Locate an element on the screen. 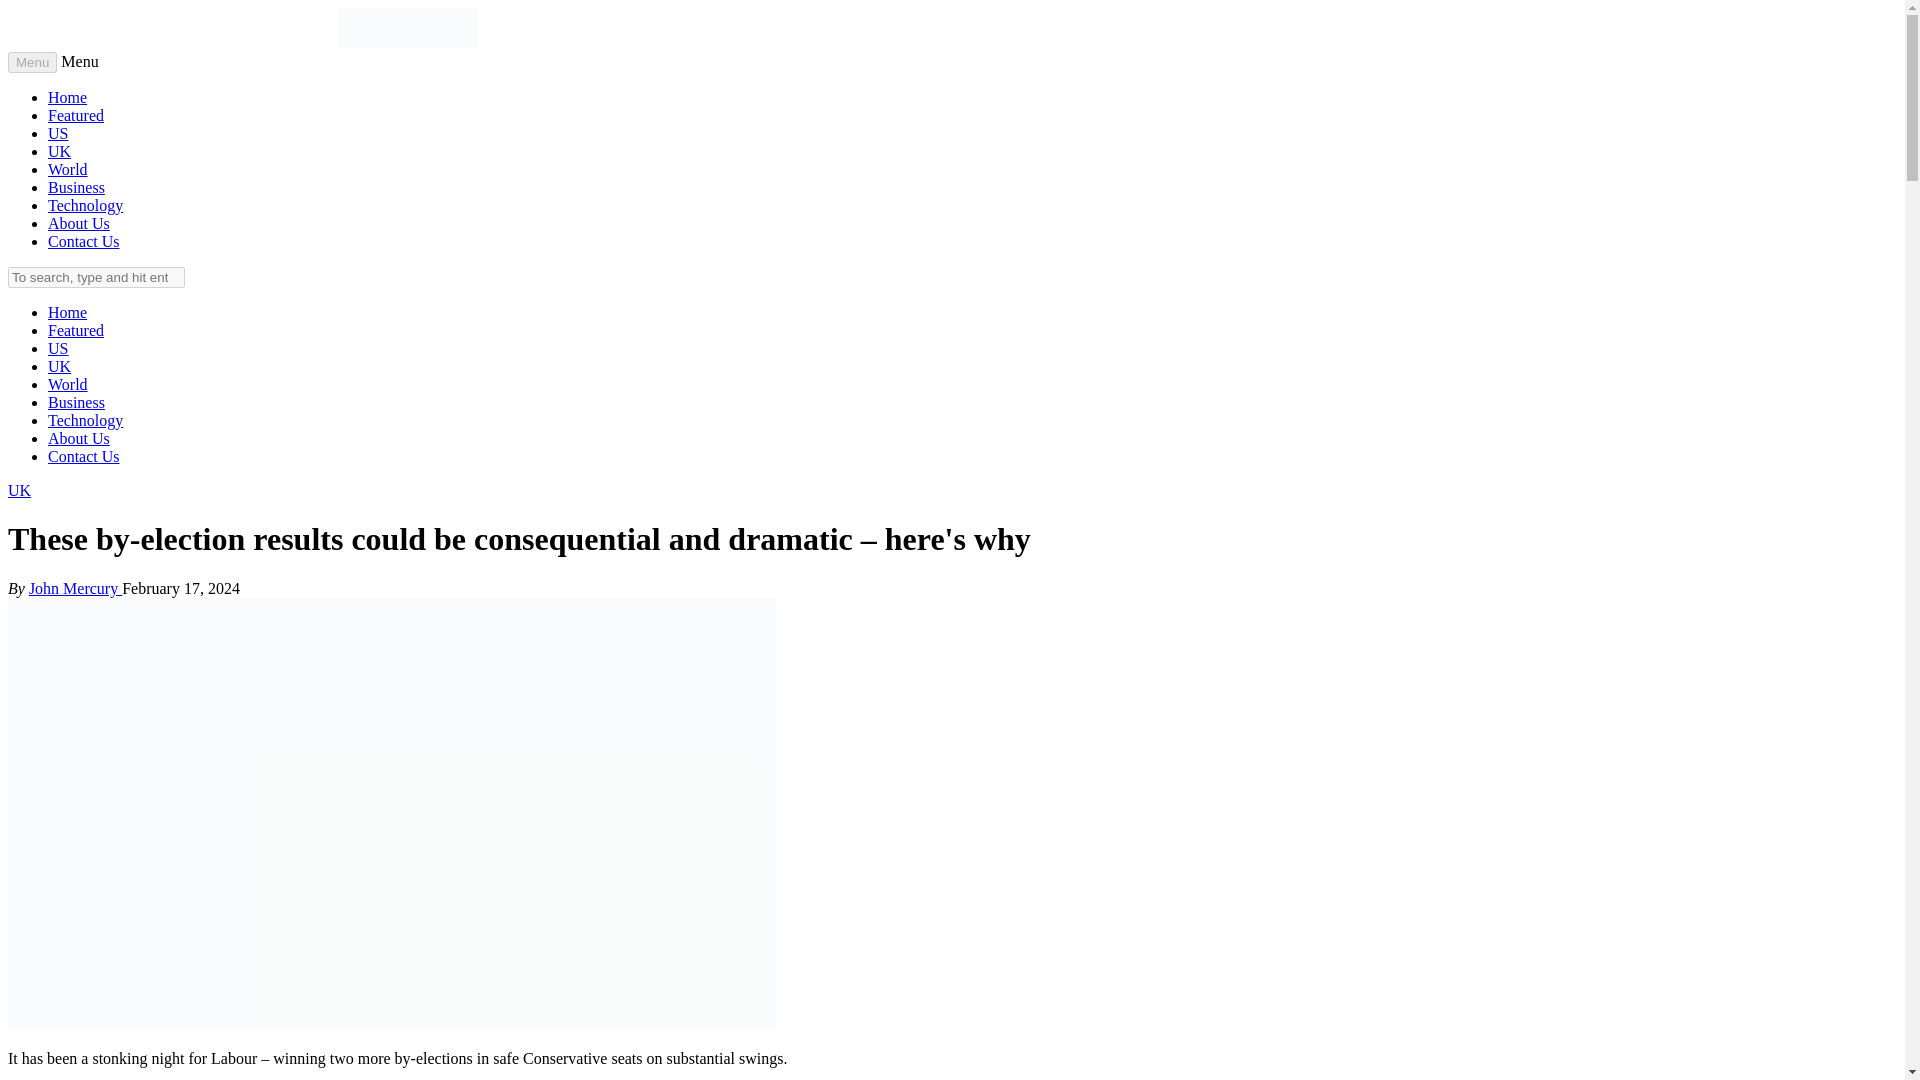 This screenshot has height=1080, width=1920. Menu is located at coordinates (32, 62).